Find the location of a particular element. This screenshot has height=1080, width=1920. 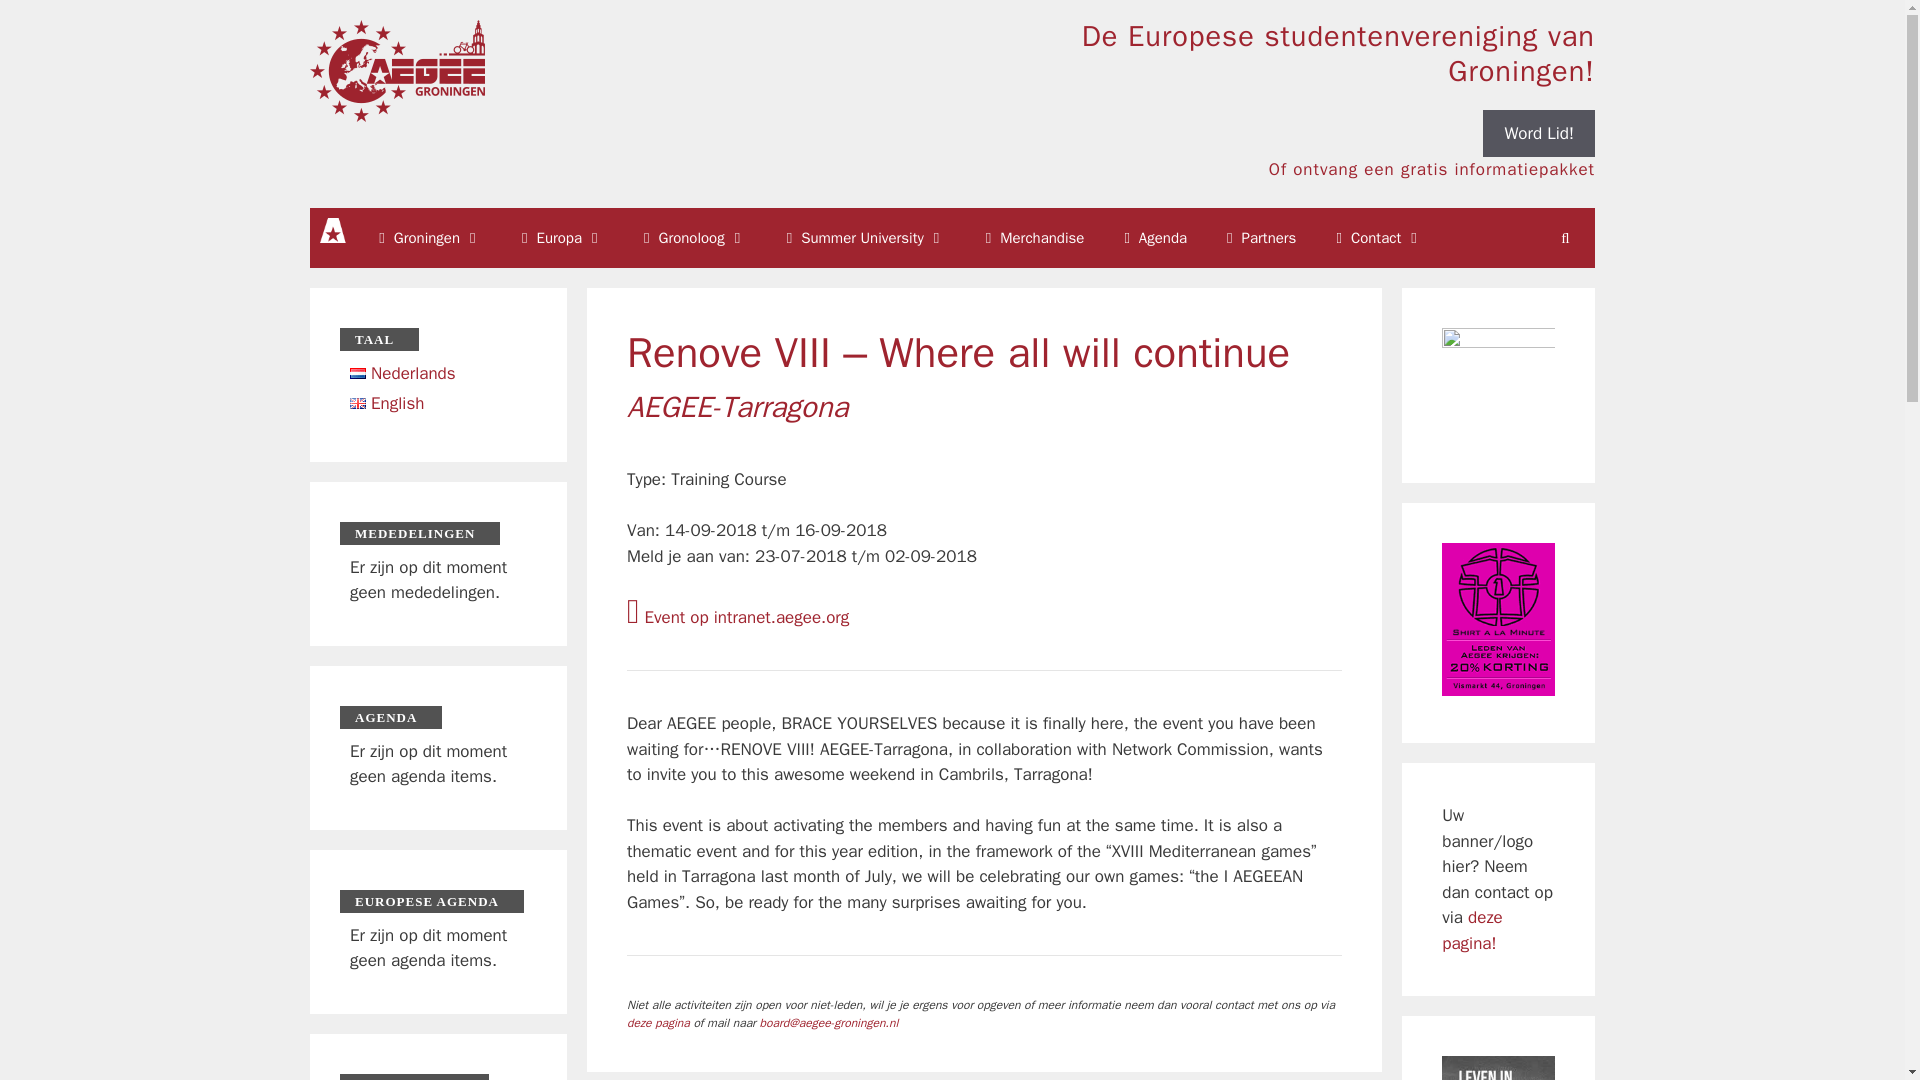

  Europa is located at coordinates (562, 238).